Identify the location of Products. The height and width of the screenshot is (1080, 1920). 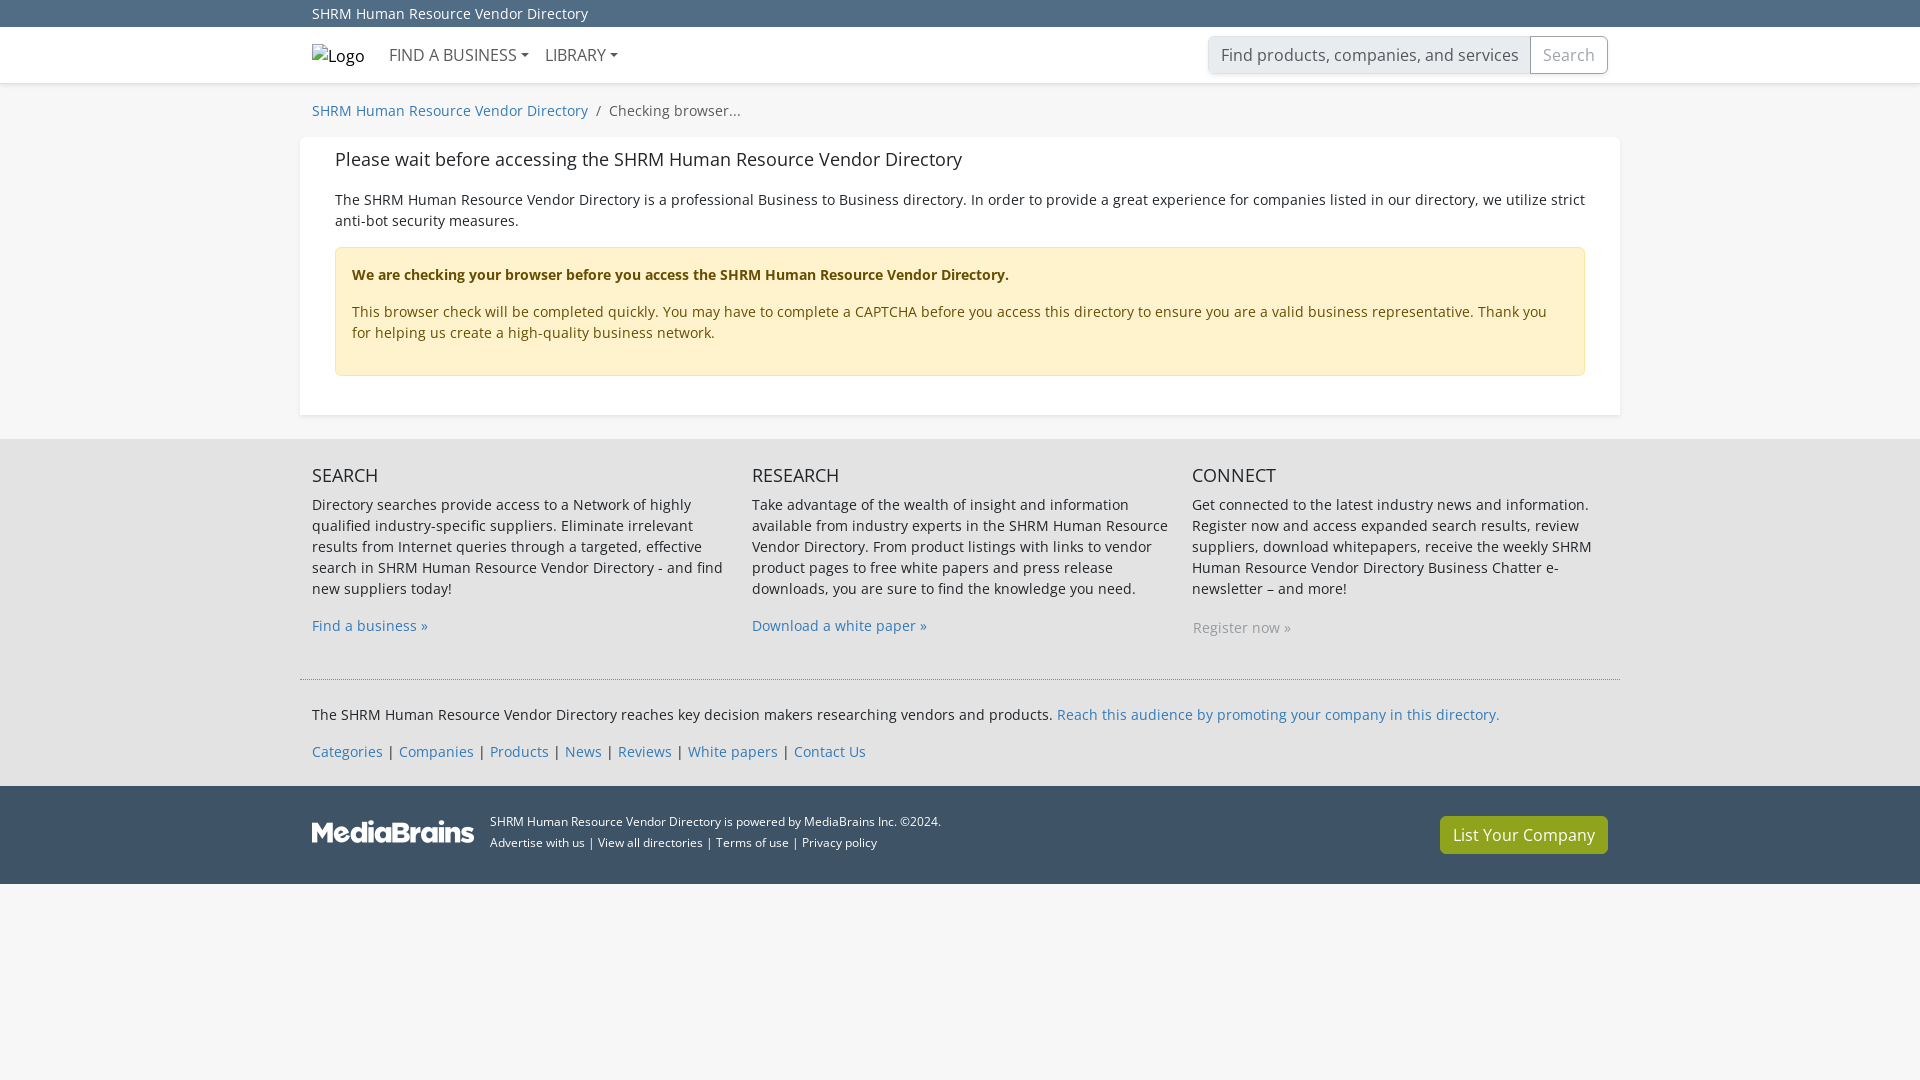
(519, 751).